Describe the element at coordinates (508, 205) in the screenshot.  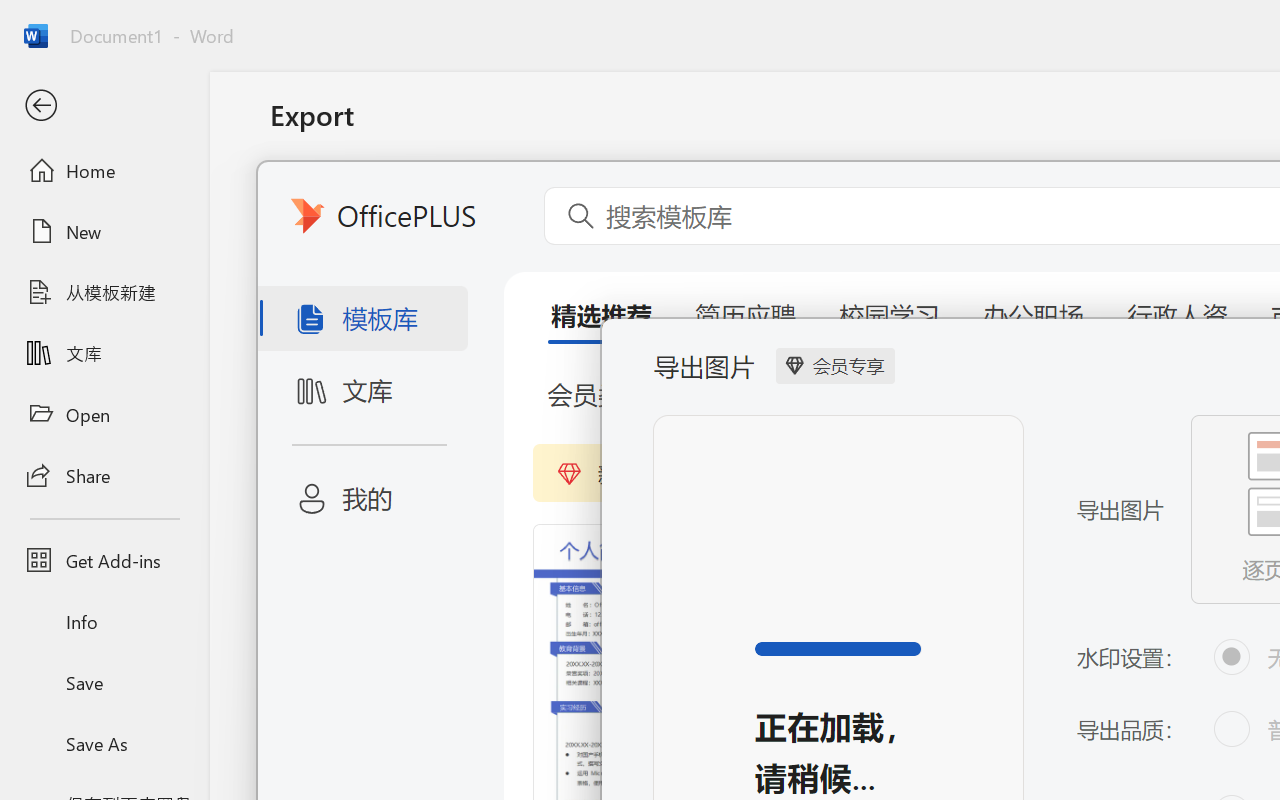
I see `Create PDF/XPS Document` at that location.